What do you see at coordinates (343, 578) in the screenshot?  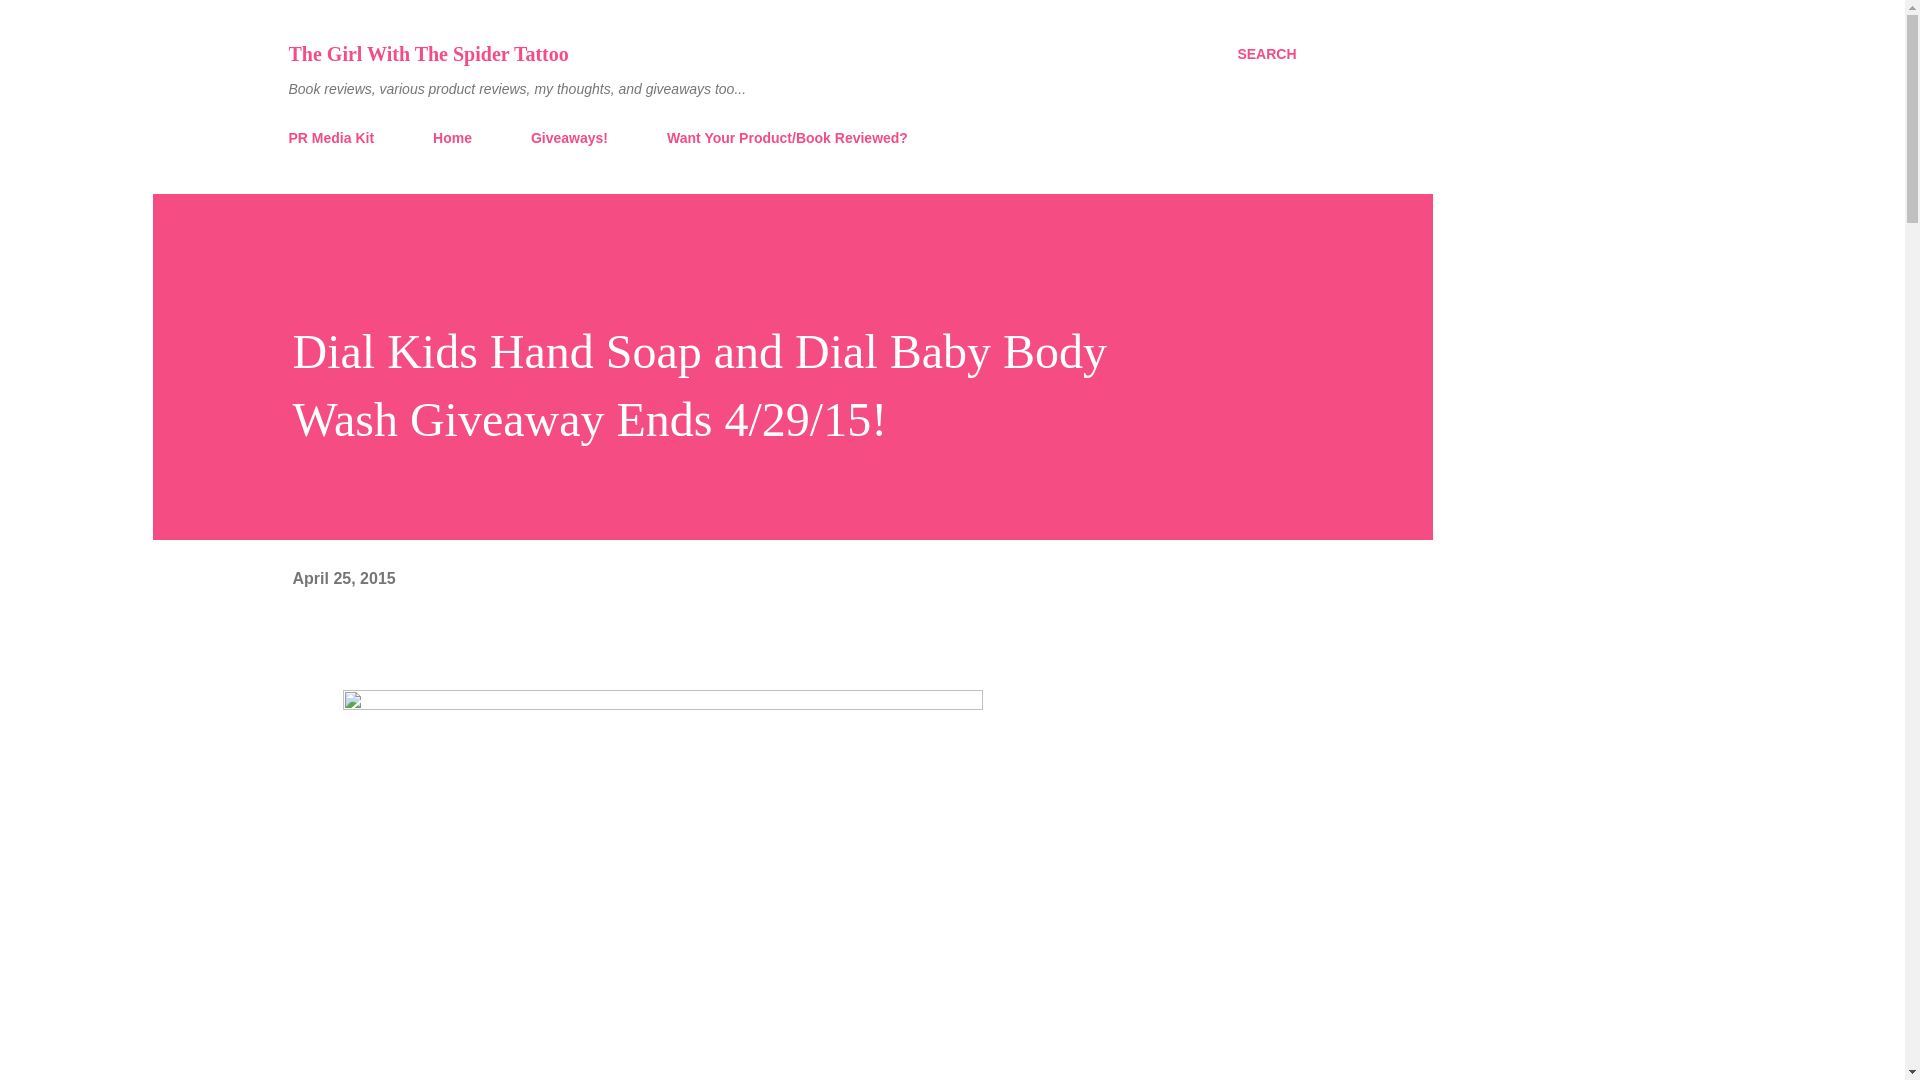 I see `April 25, 2015` at bounding box center [343, 578].